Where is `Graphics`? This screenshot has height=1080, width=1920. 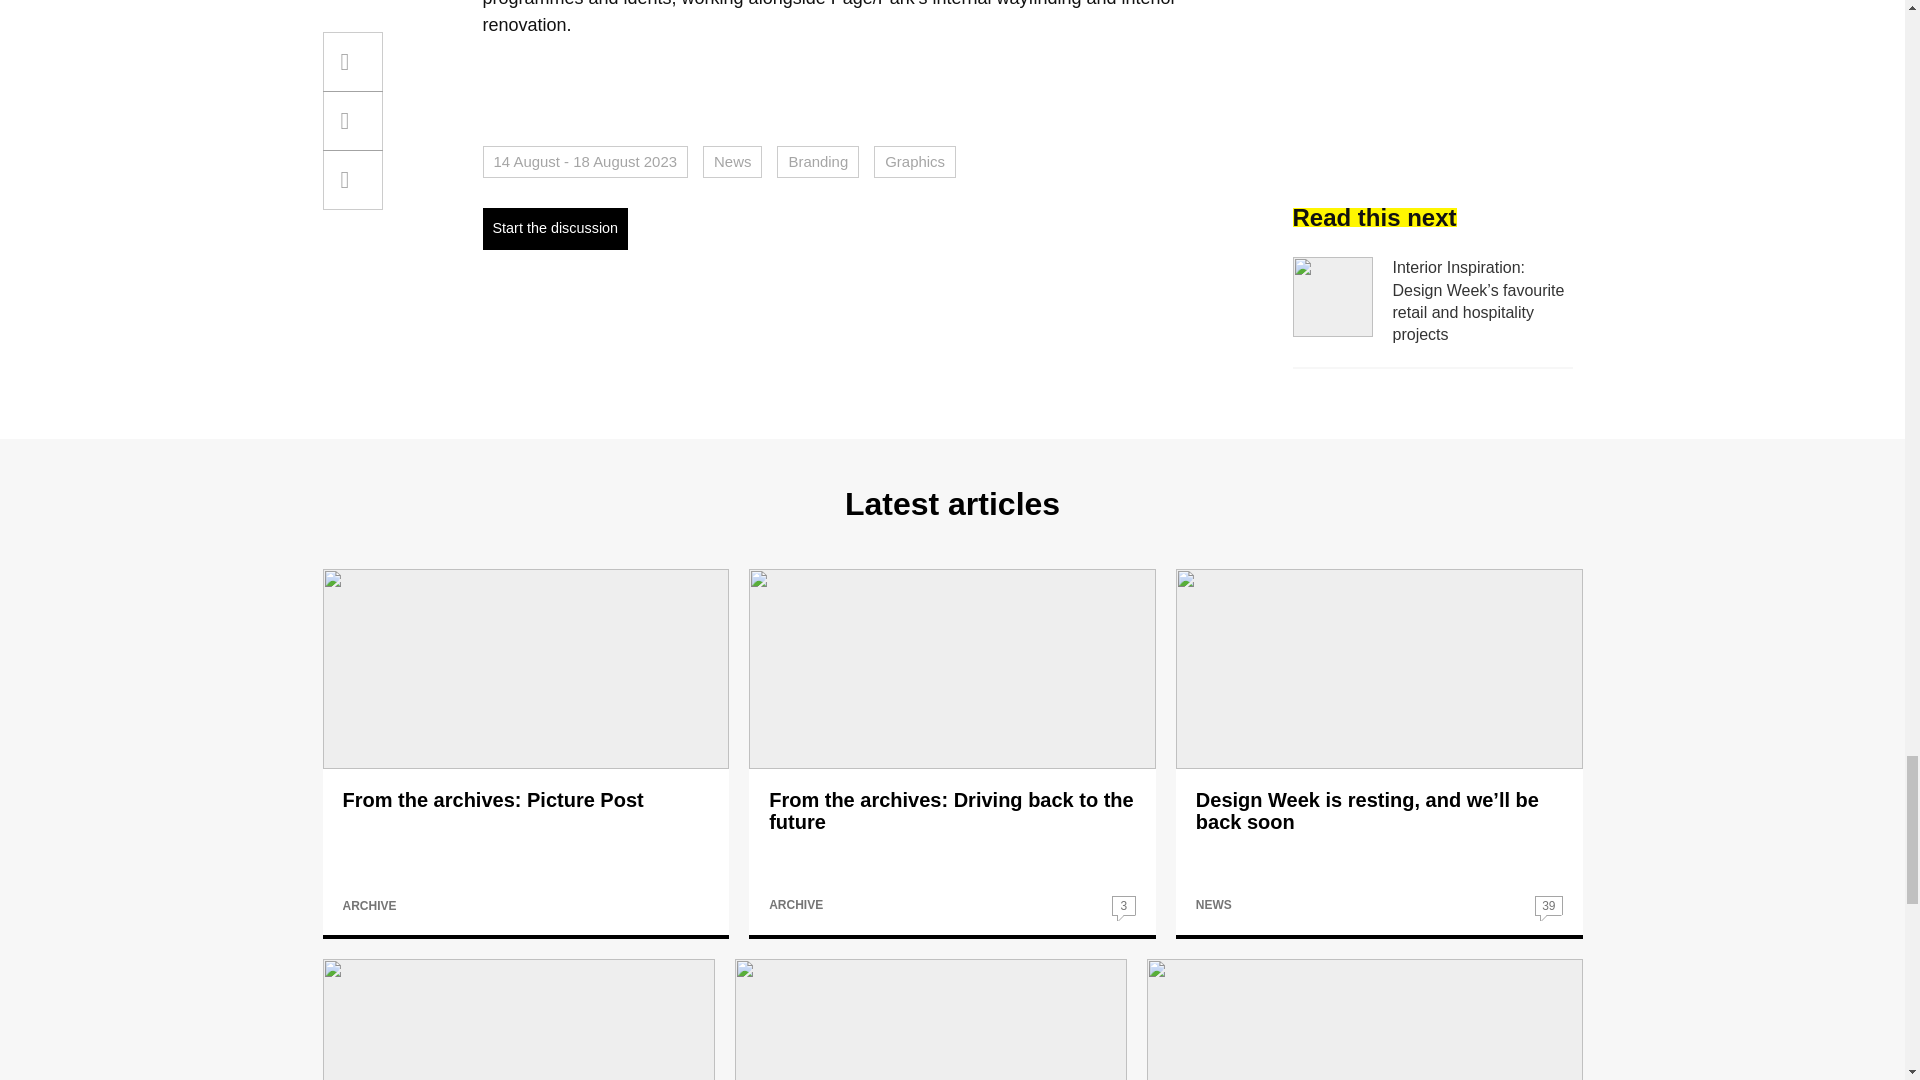
Graphics is located at coordinates (914, 162).